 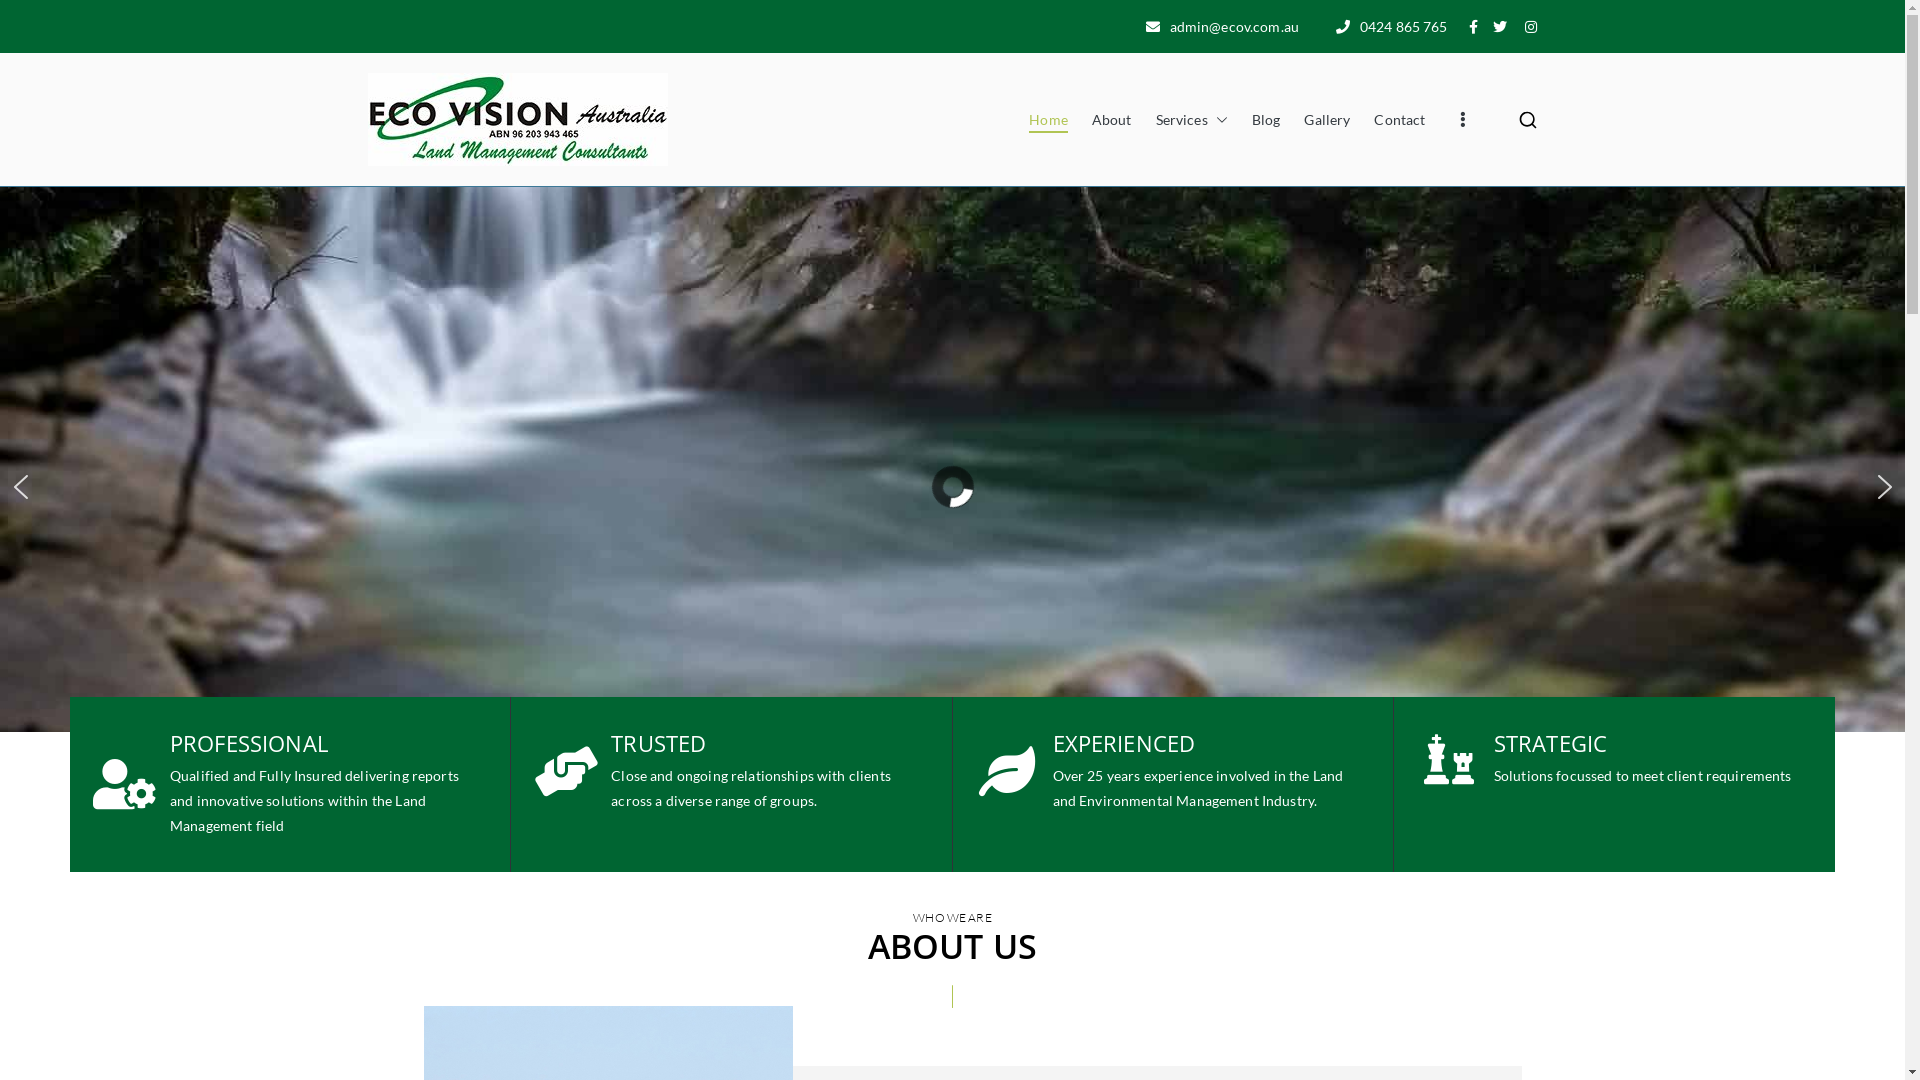 I want to click on Gallery, so click(x=1327, y=120).